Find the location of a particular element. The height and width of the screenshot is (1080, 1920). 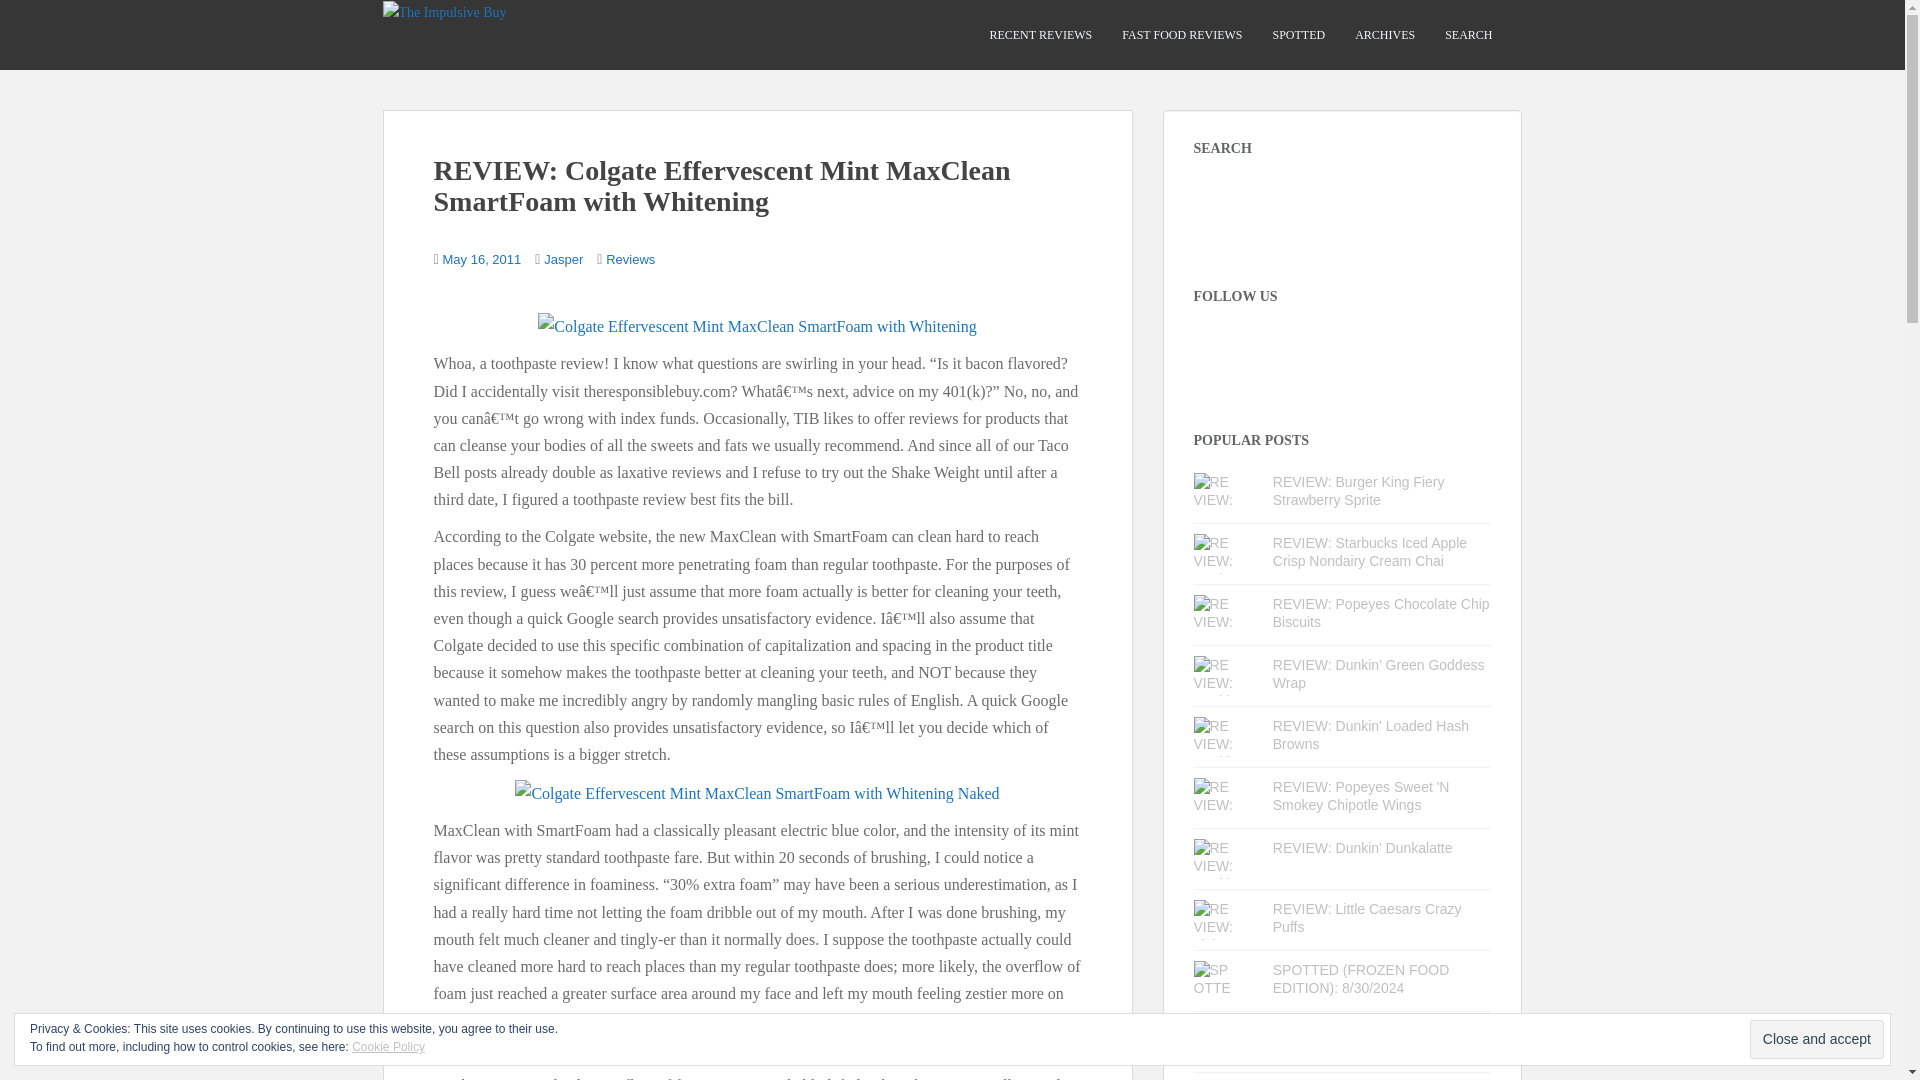

Jasper is located at coordinates (563, 258).